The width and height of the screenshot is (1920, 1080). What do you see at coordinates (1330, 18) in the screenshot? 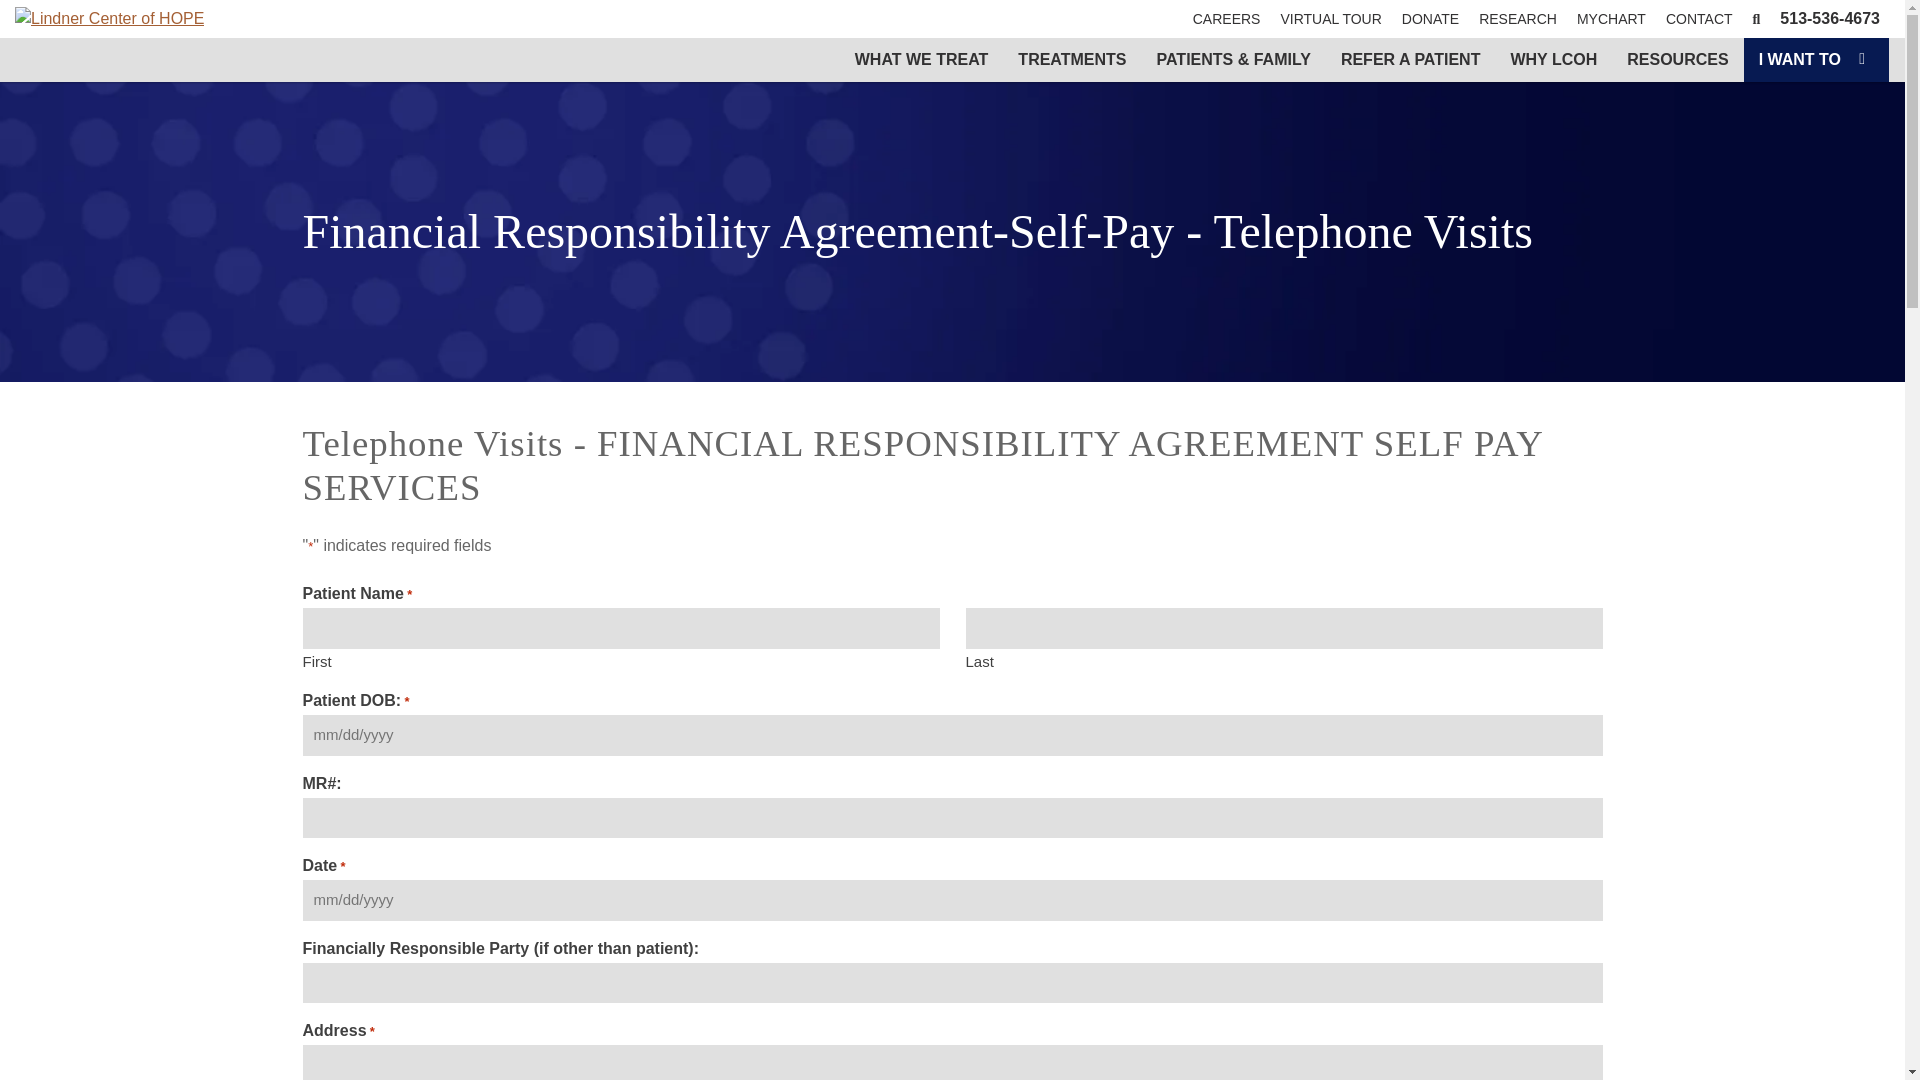
I see `VIRTUAL TOUR` at bounding box center [1330, 18].